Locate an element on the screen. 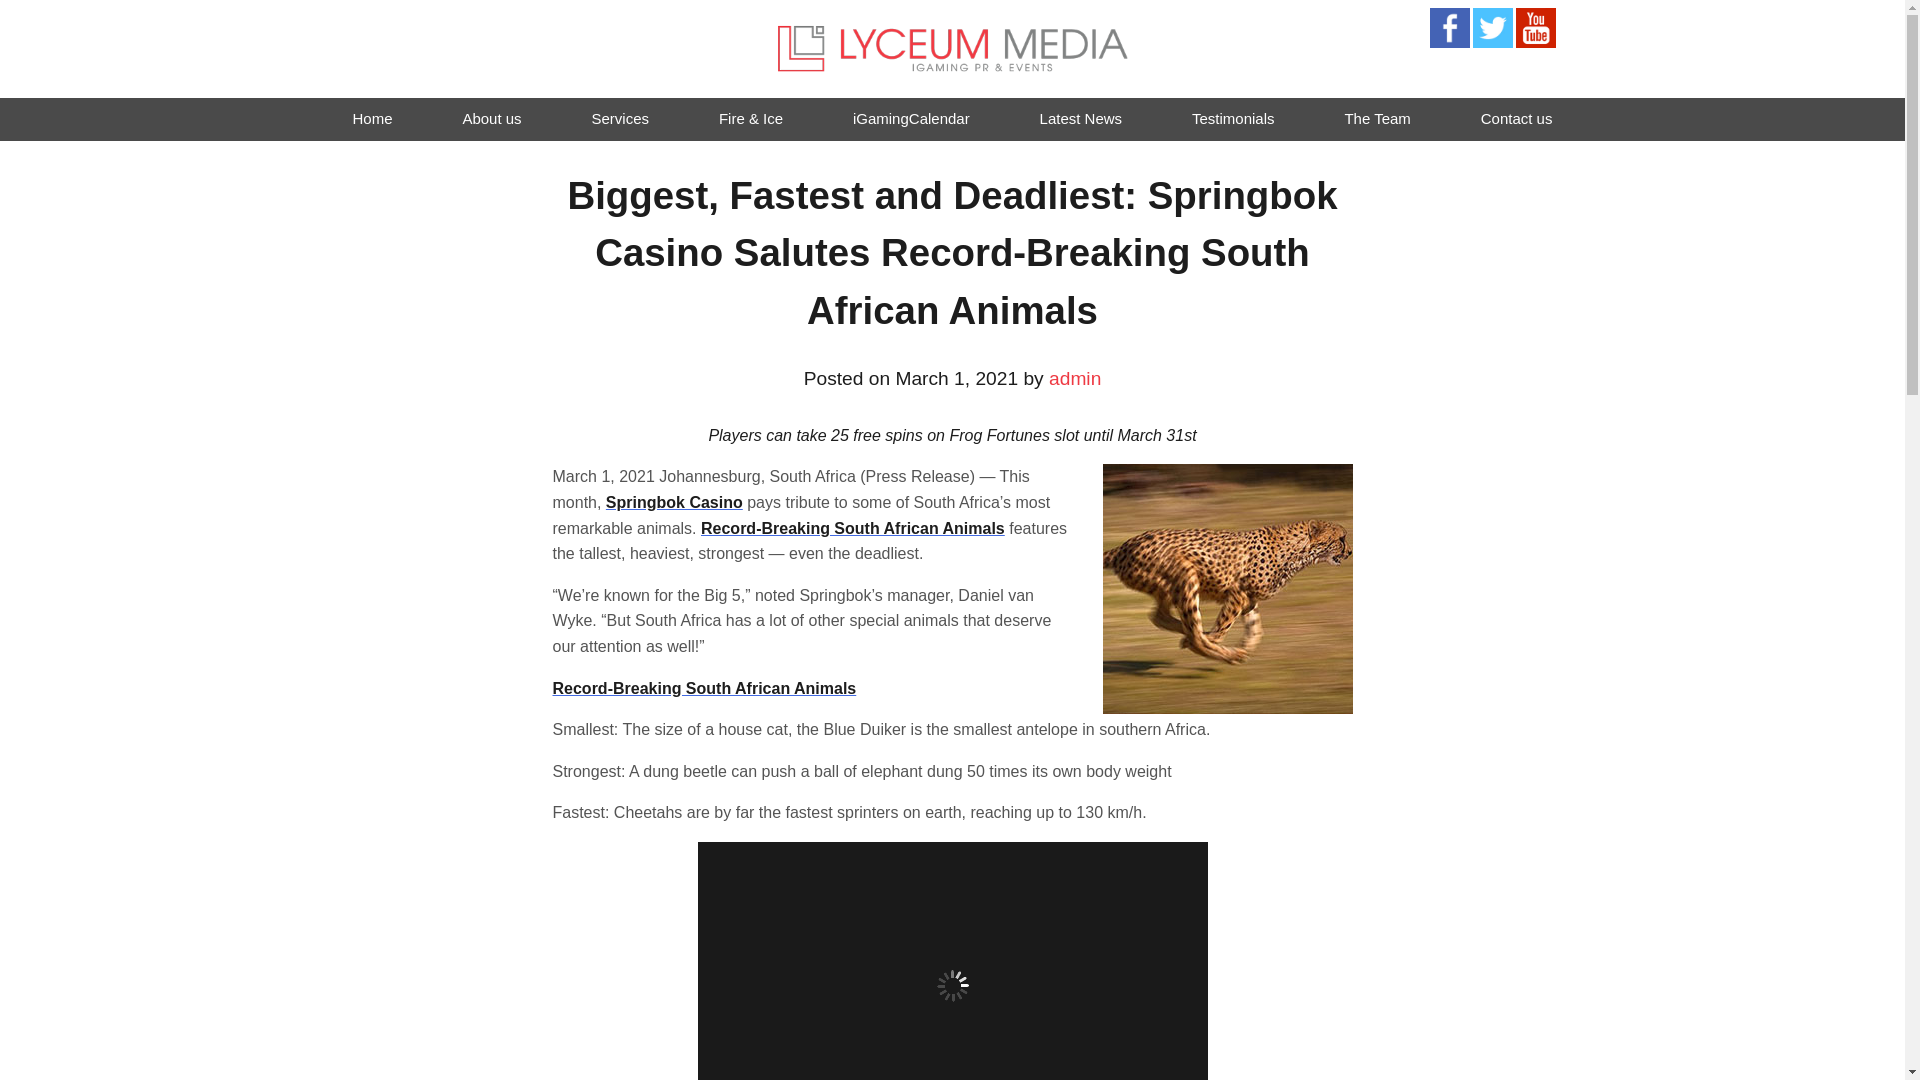  Record-Breaking South African Animals is located at coordinates (852, 528).